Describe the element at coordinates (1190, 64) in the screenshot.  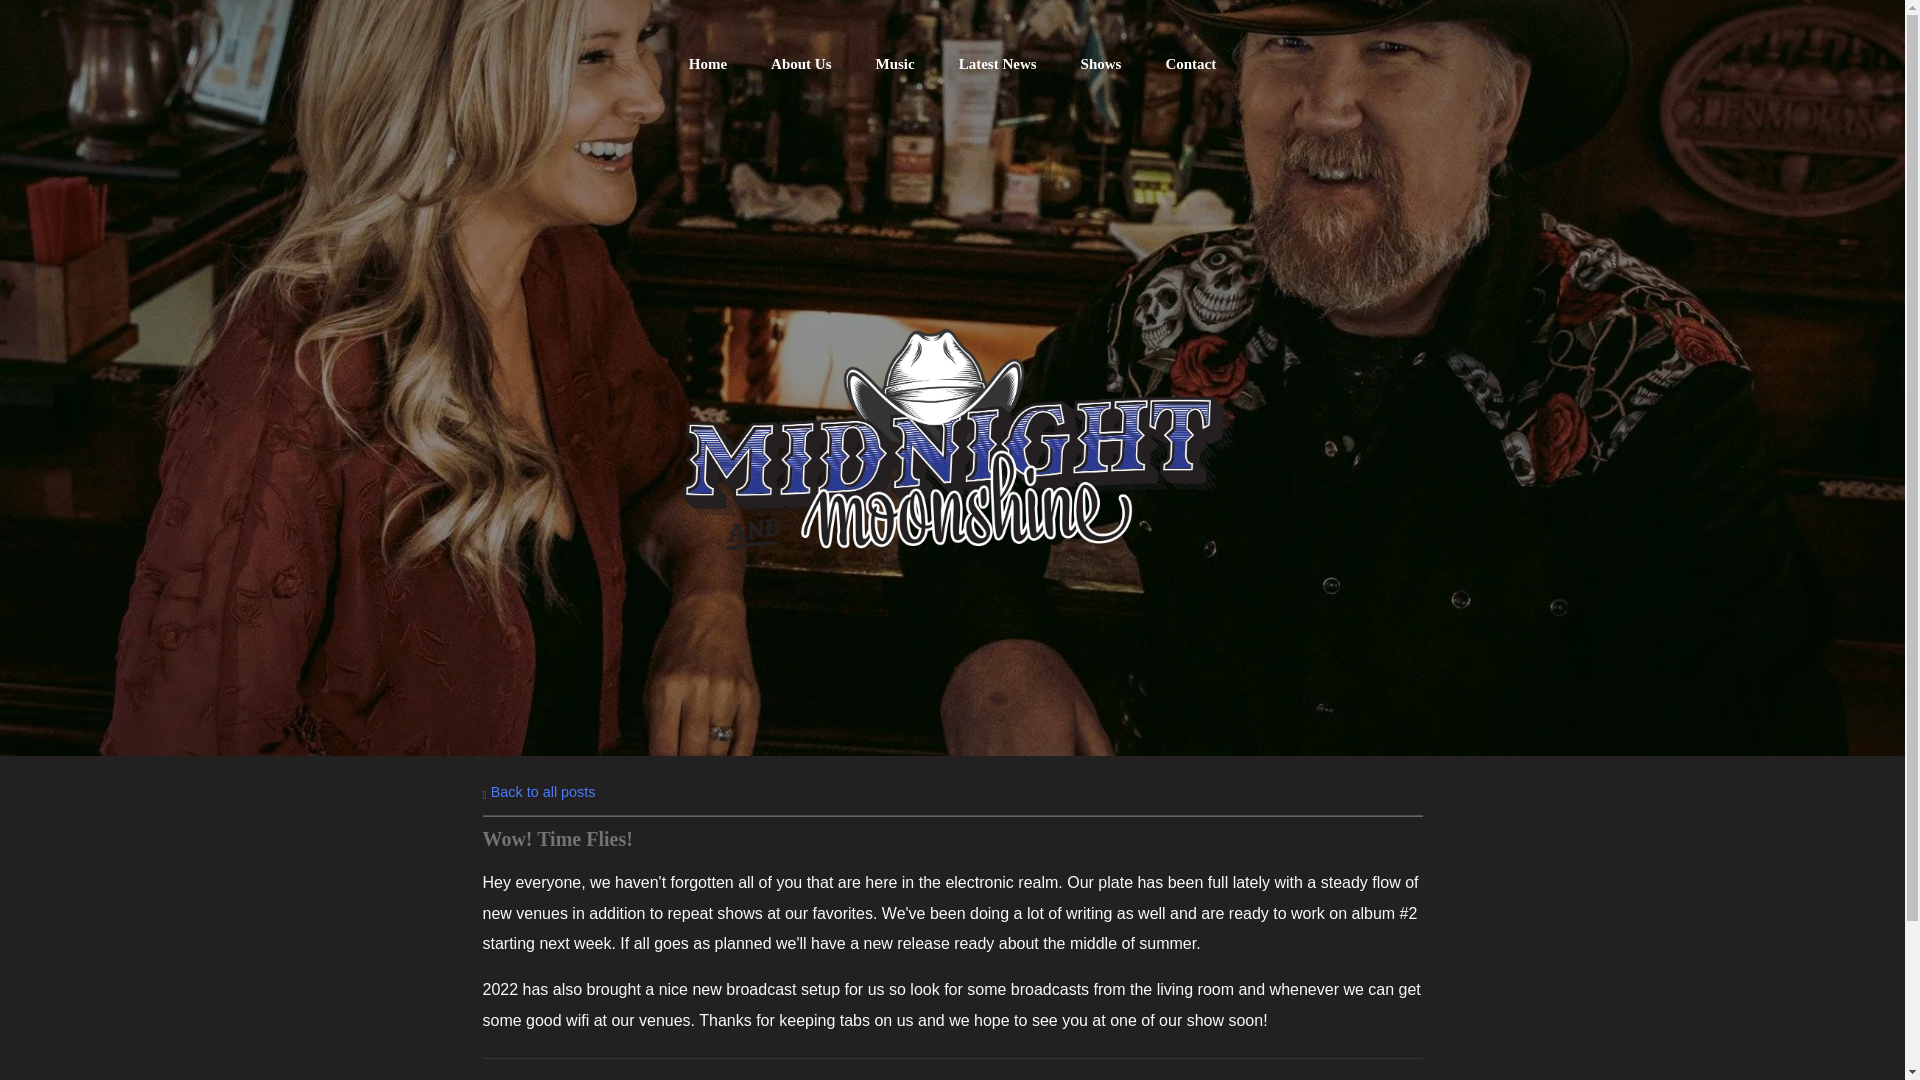
I see `Contact` at that location.